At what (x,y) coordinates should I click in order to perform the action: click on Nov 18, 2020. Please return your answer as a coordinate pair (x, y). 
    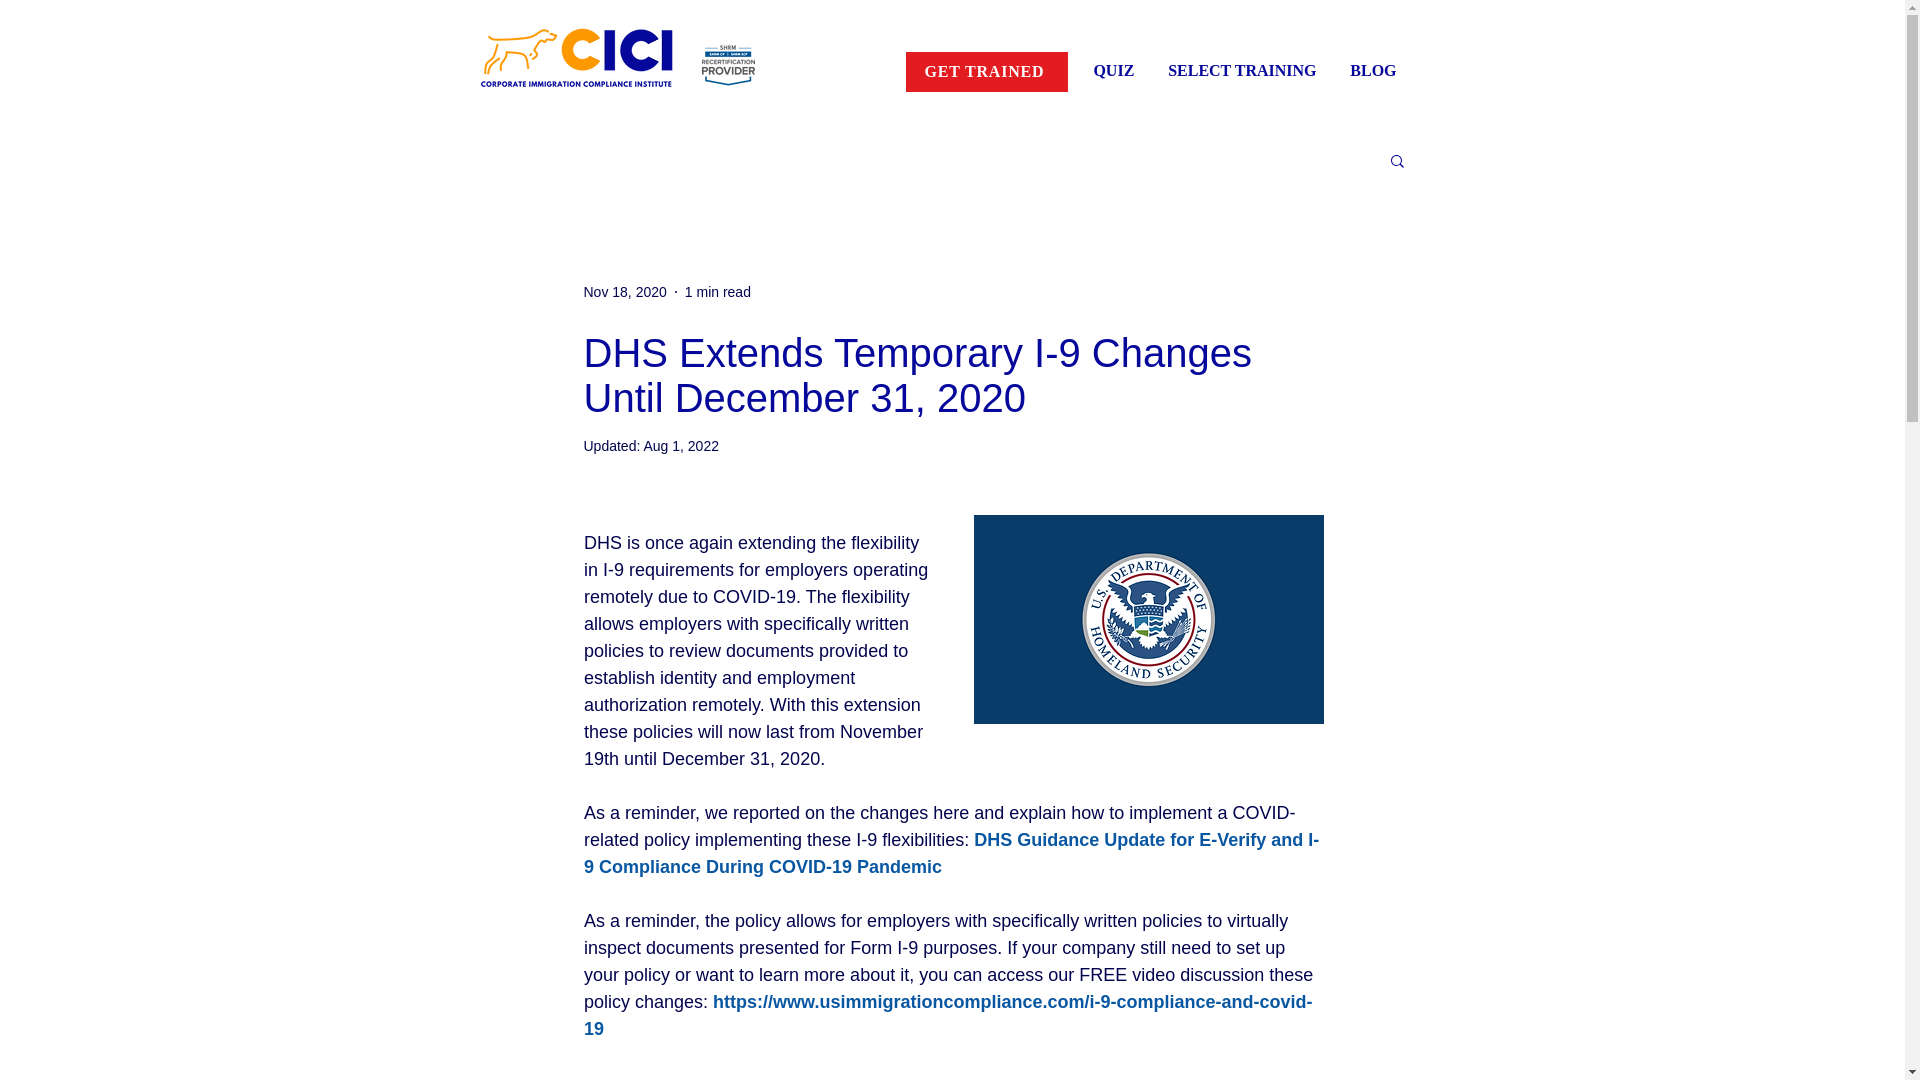
    Looking at the image, I should click on (624, 292).